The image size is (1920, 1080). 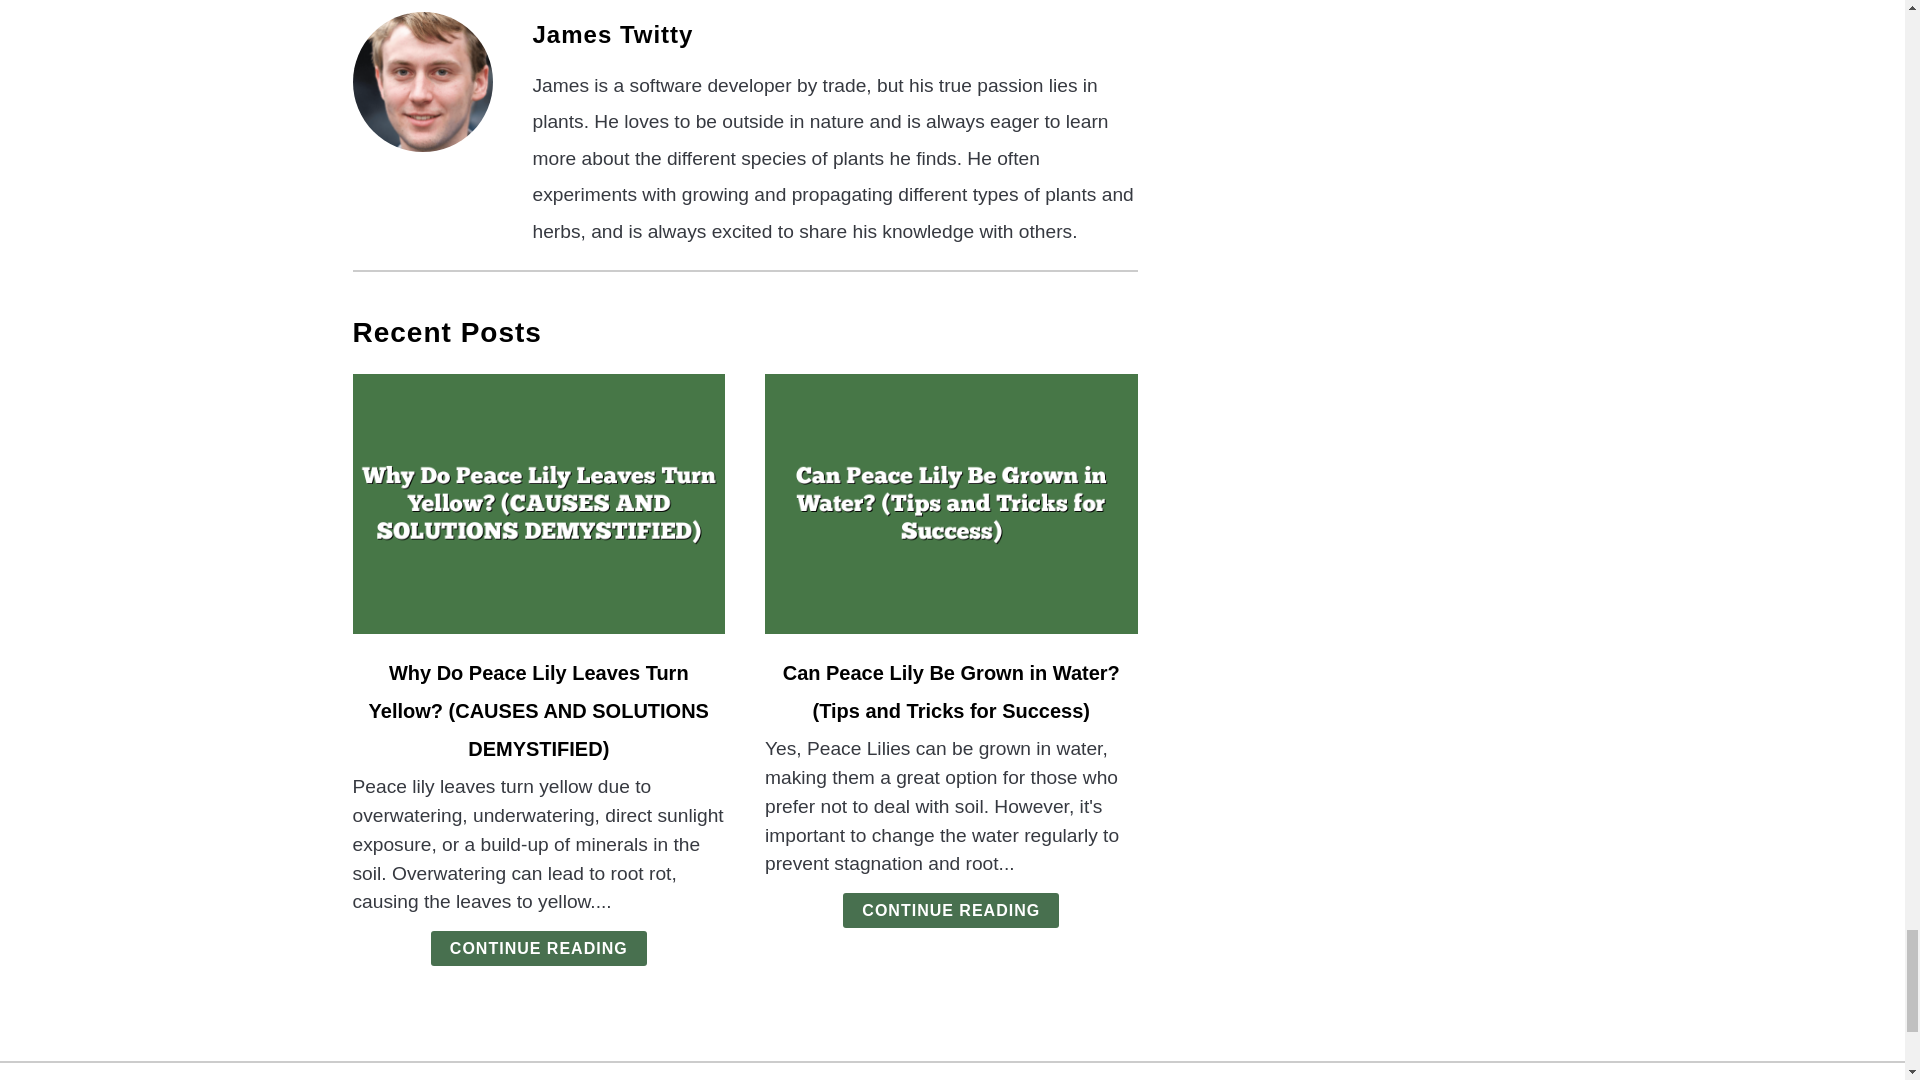 I want to click on CONTINUE READING, so click(x=538, y=948).